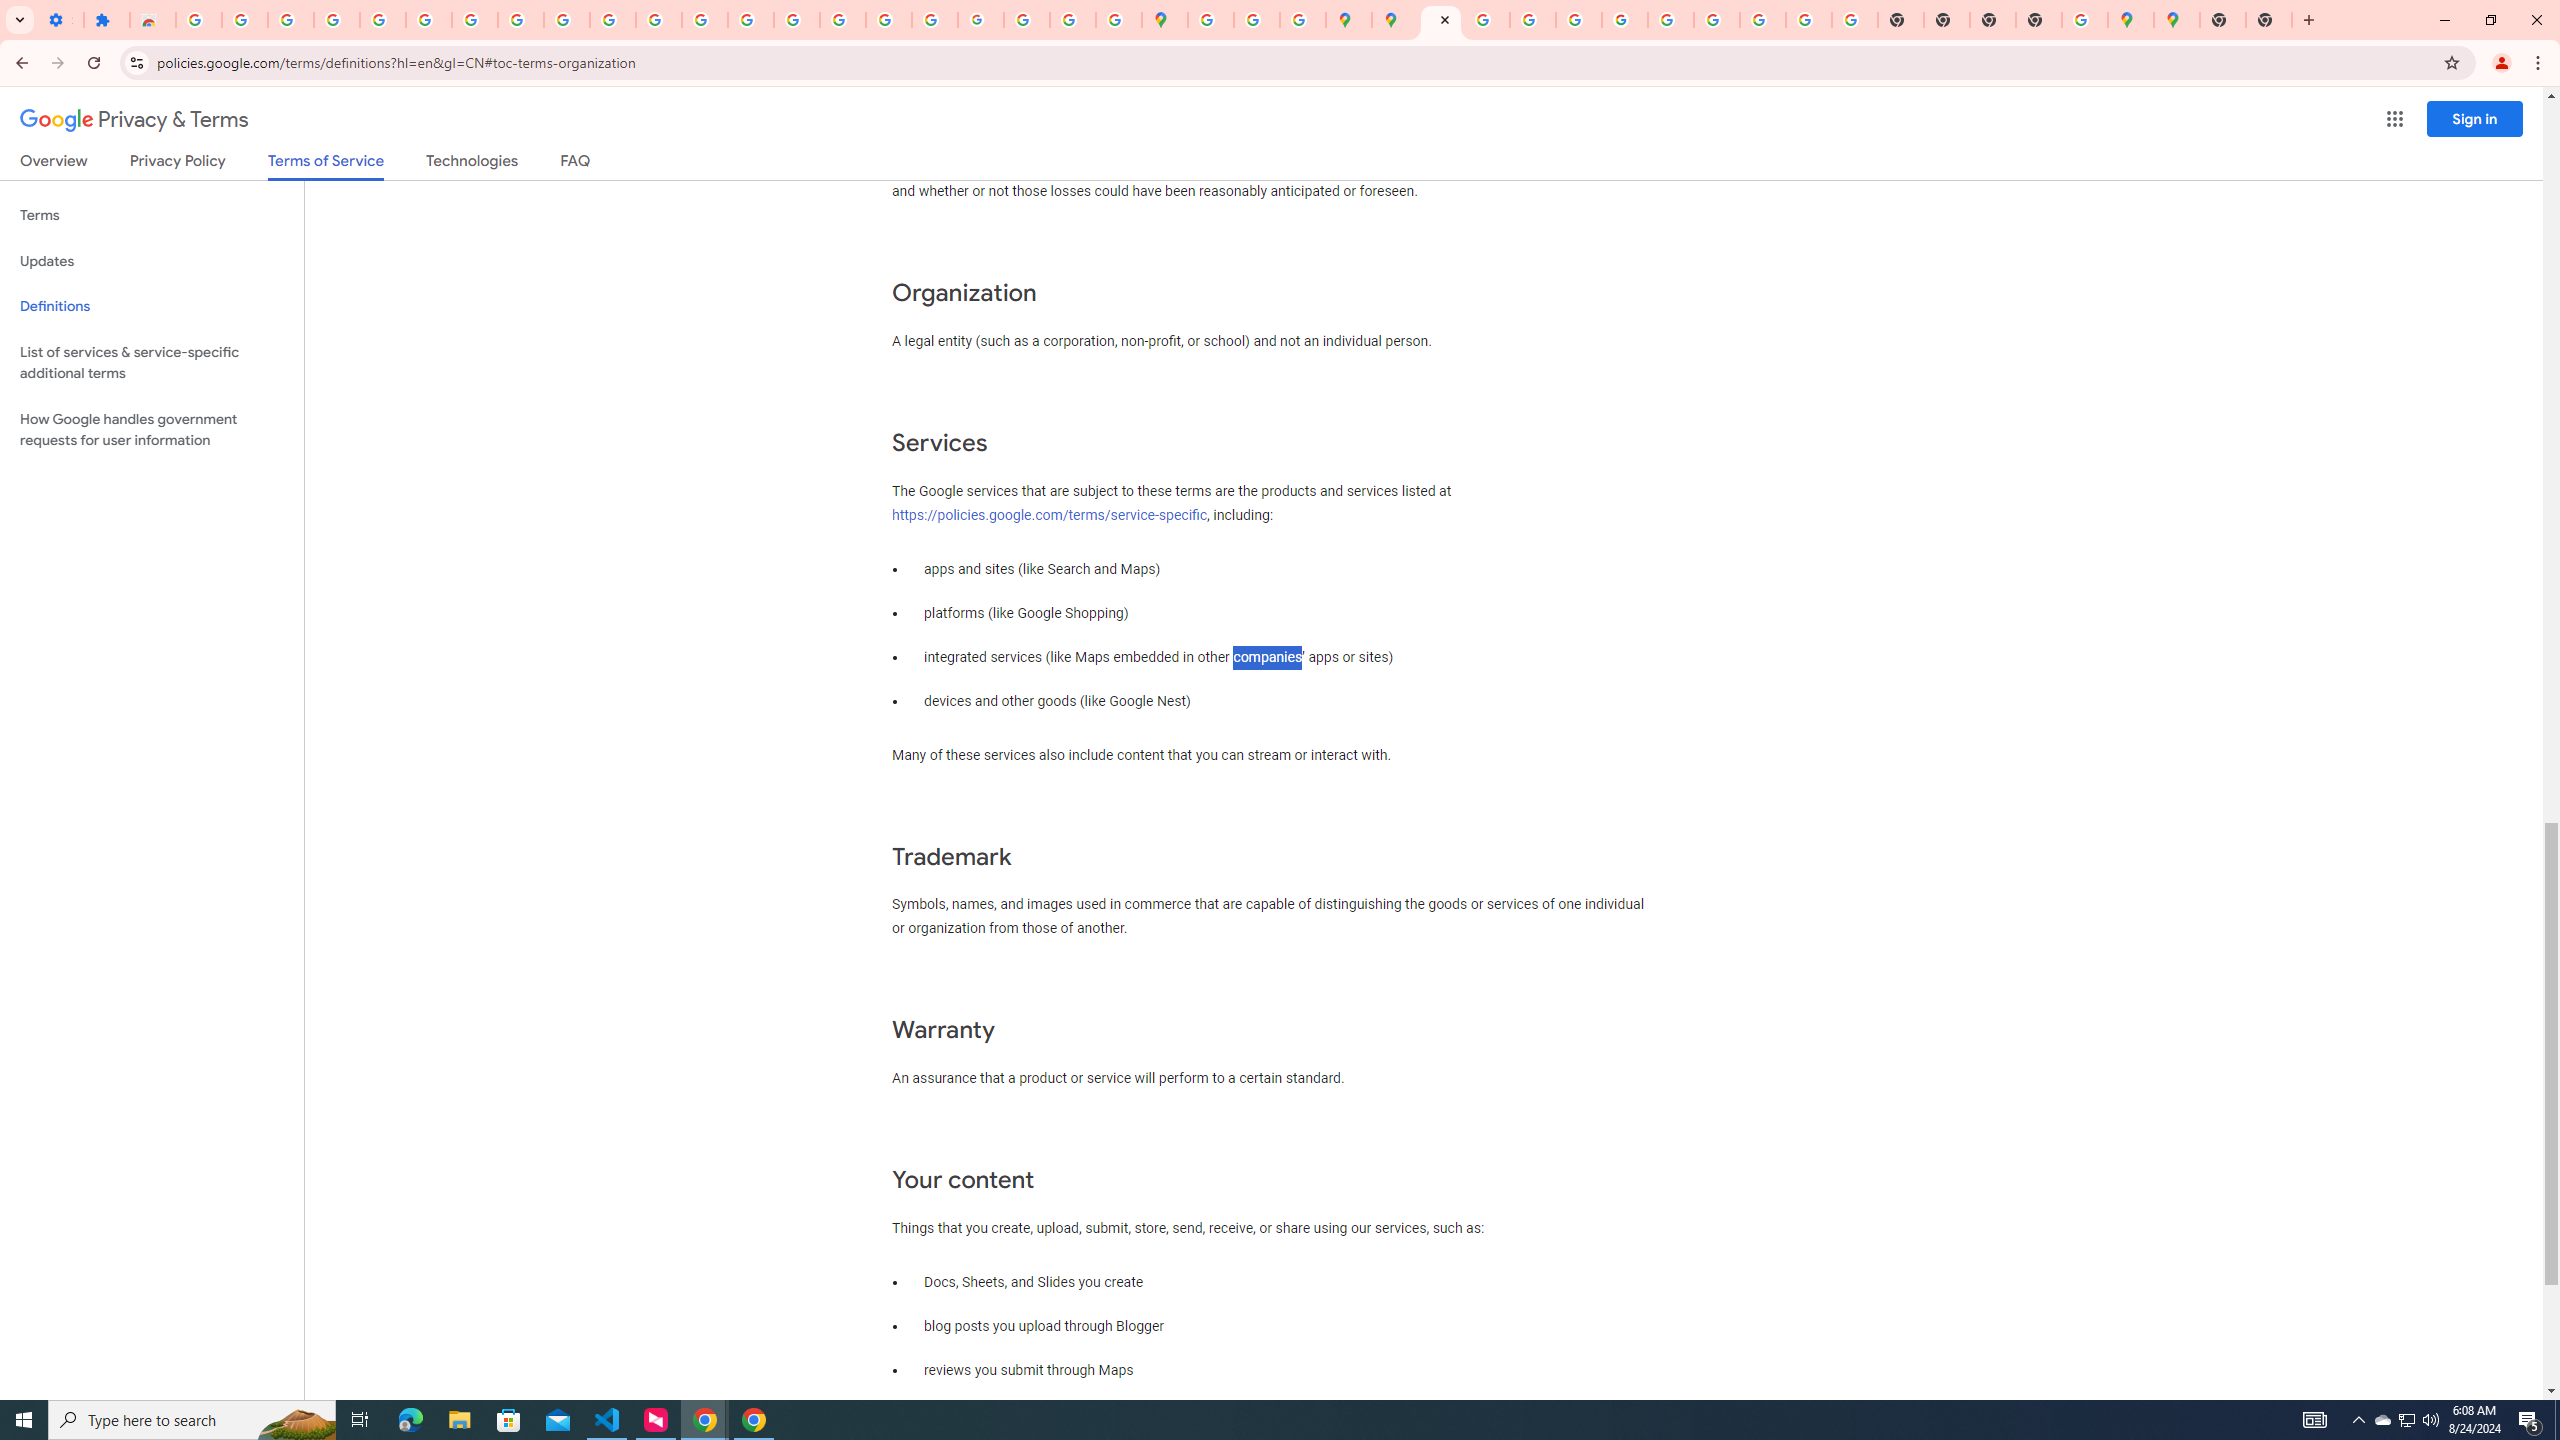 The width and height of the screenshot is (2560, 1440). Describe the element at coordinates (797, 20) in the screenshot. I see `Privacy Help Center - Policies Help` at that location.